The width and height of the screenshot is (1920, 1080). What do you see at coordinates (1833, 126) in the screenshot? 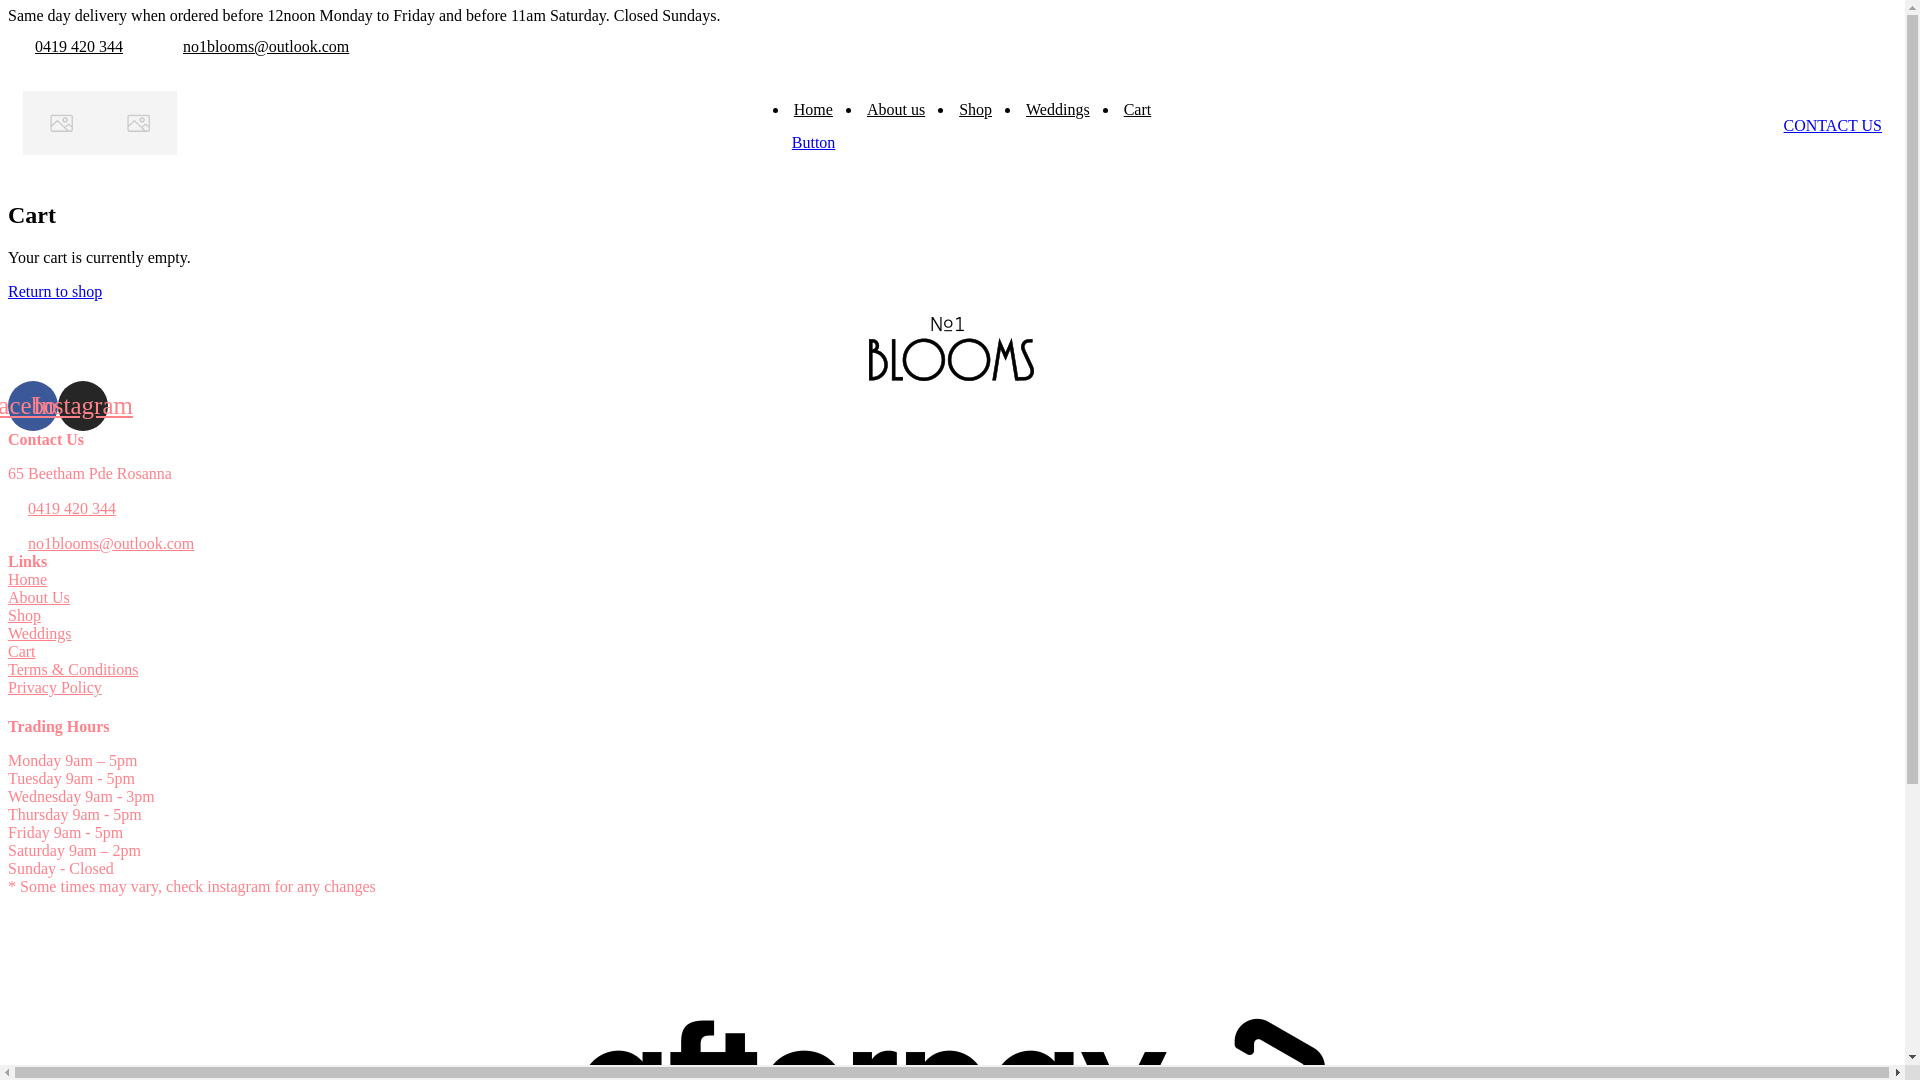
I see `CONTACT US` at bounding box center [1833, 126].